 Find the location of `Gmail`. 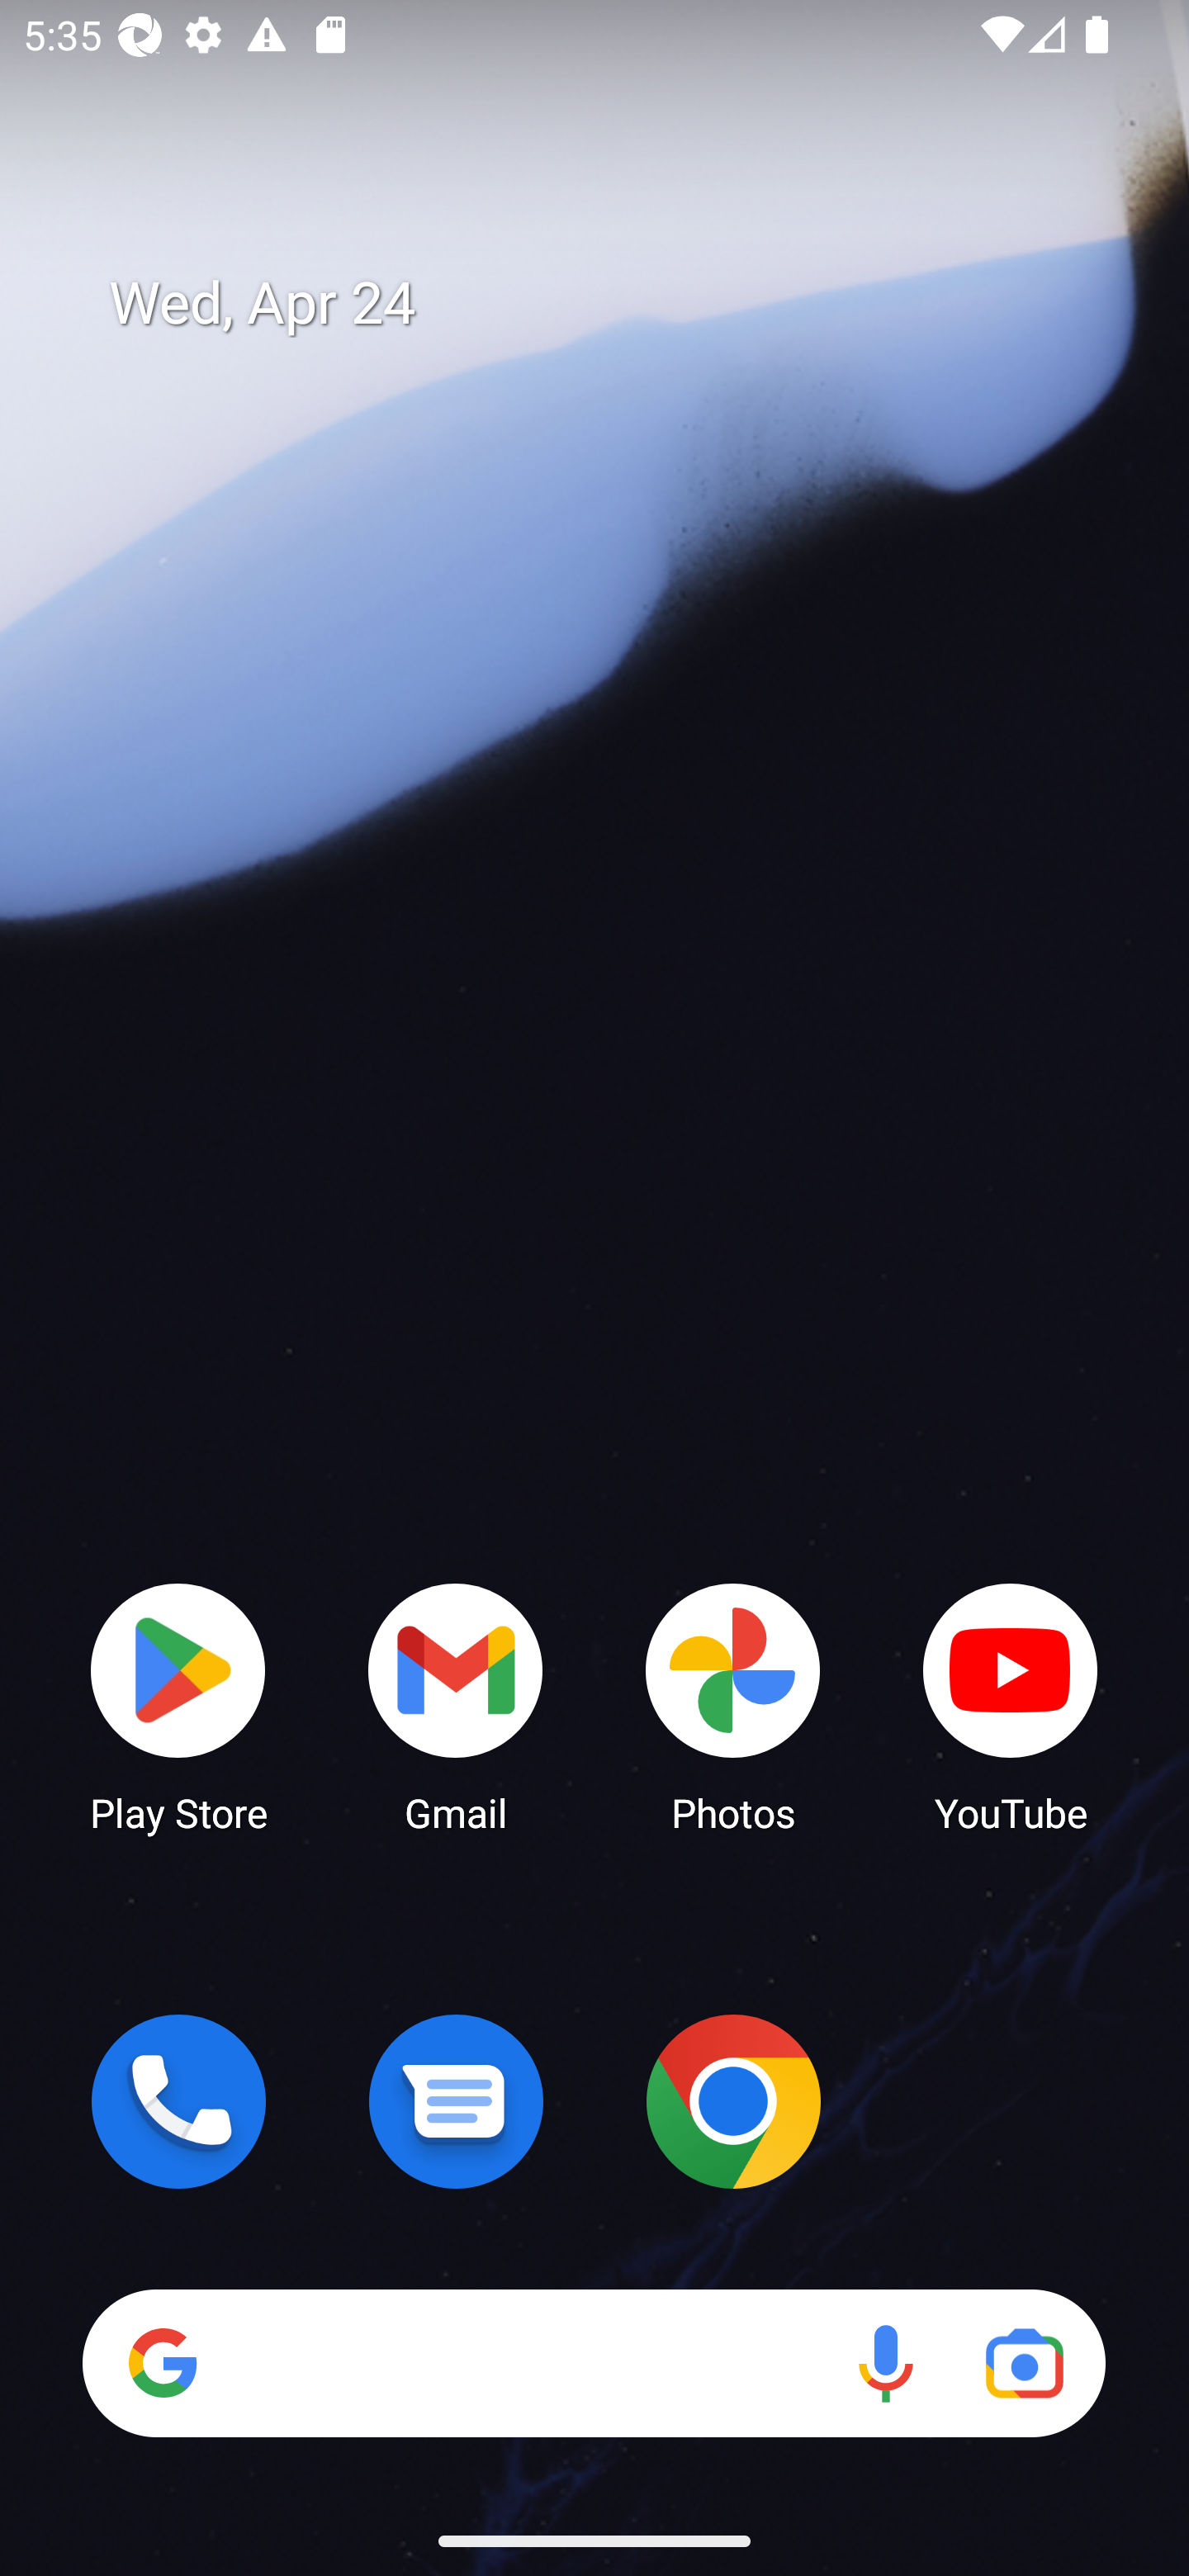

Gmail is located at coordinates (456, 1706).